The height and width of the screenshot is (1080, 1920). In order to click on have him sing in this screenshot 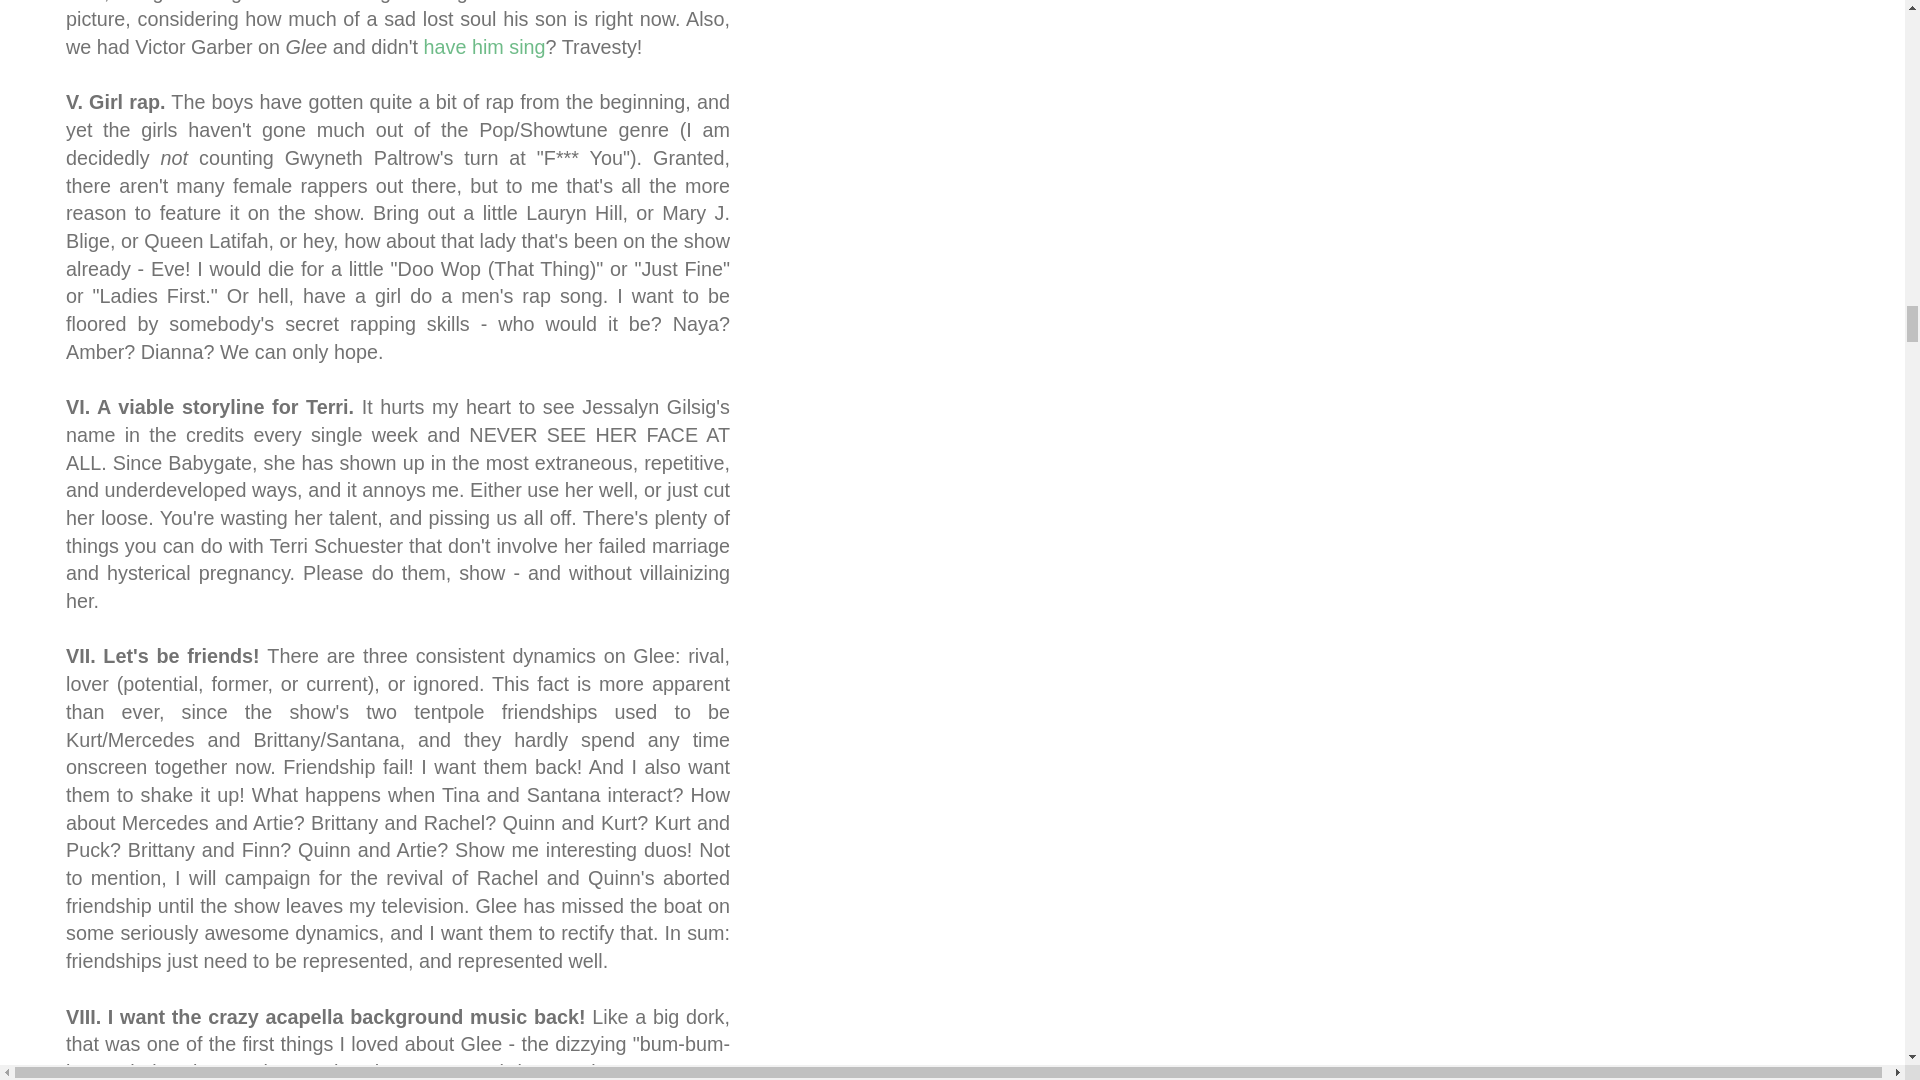, I will do `click(484, 46)`.